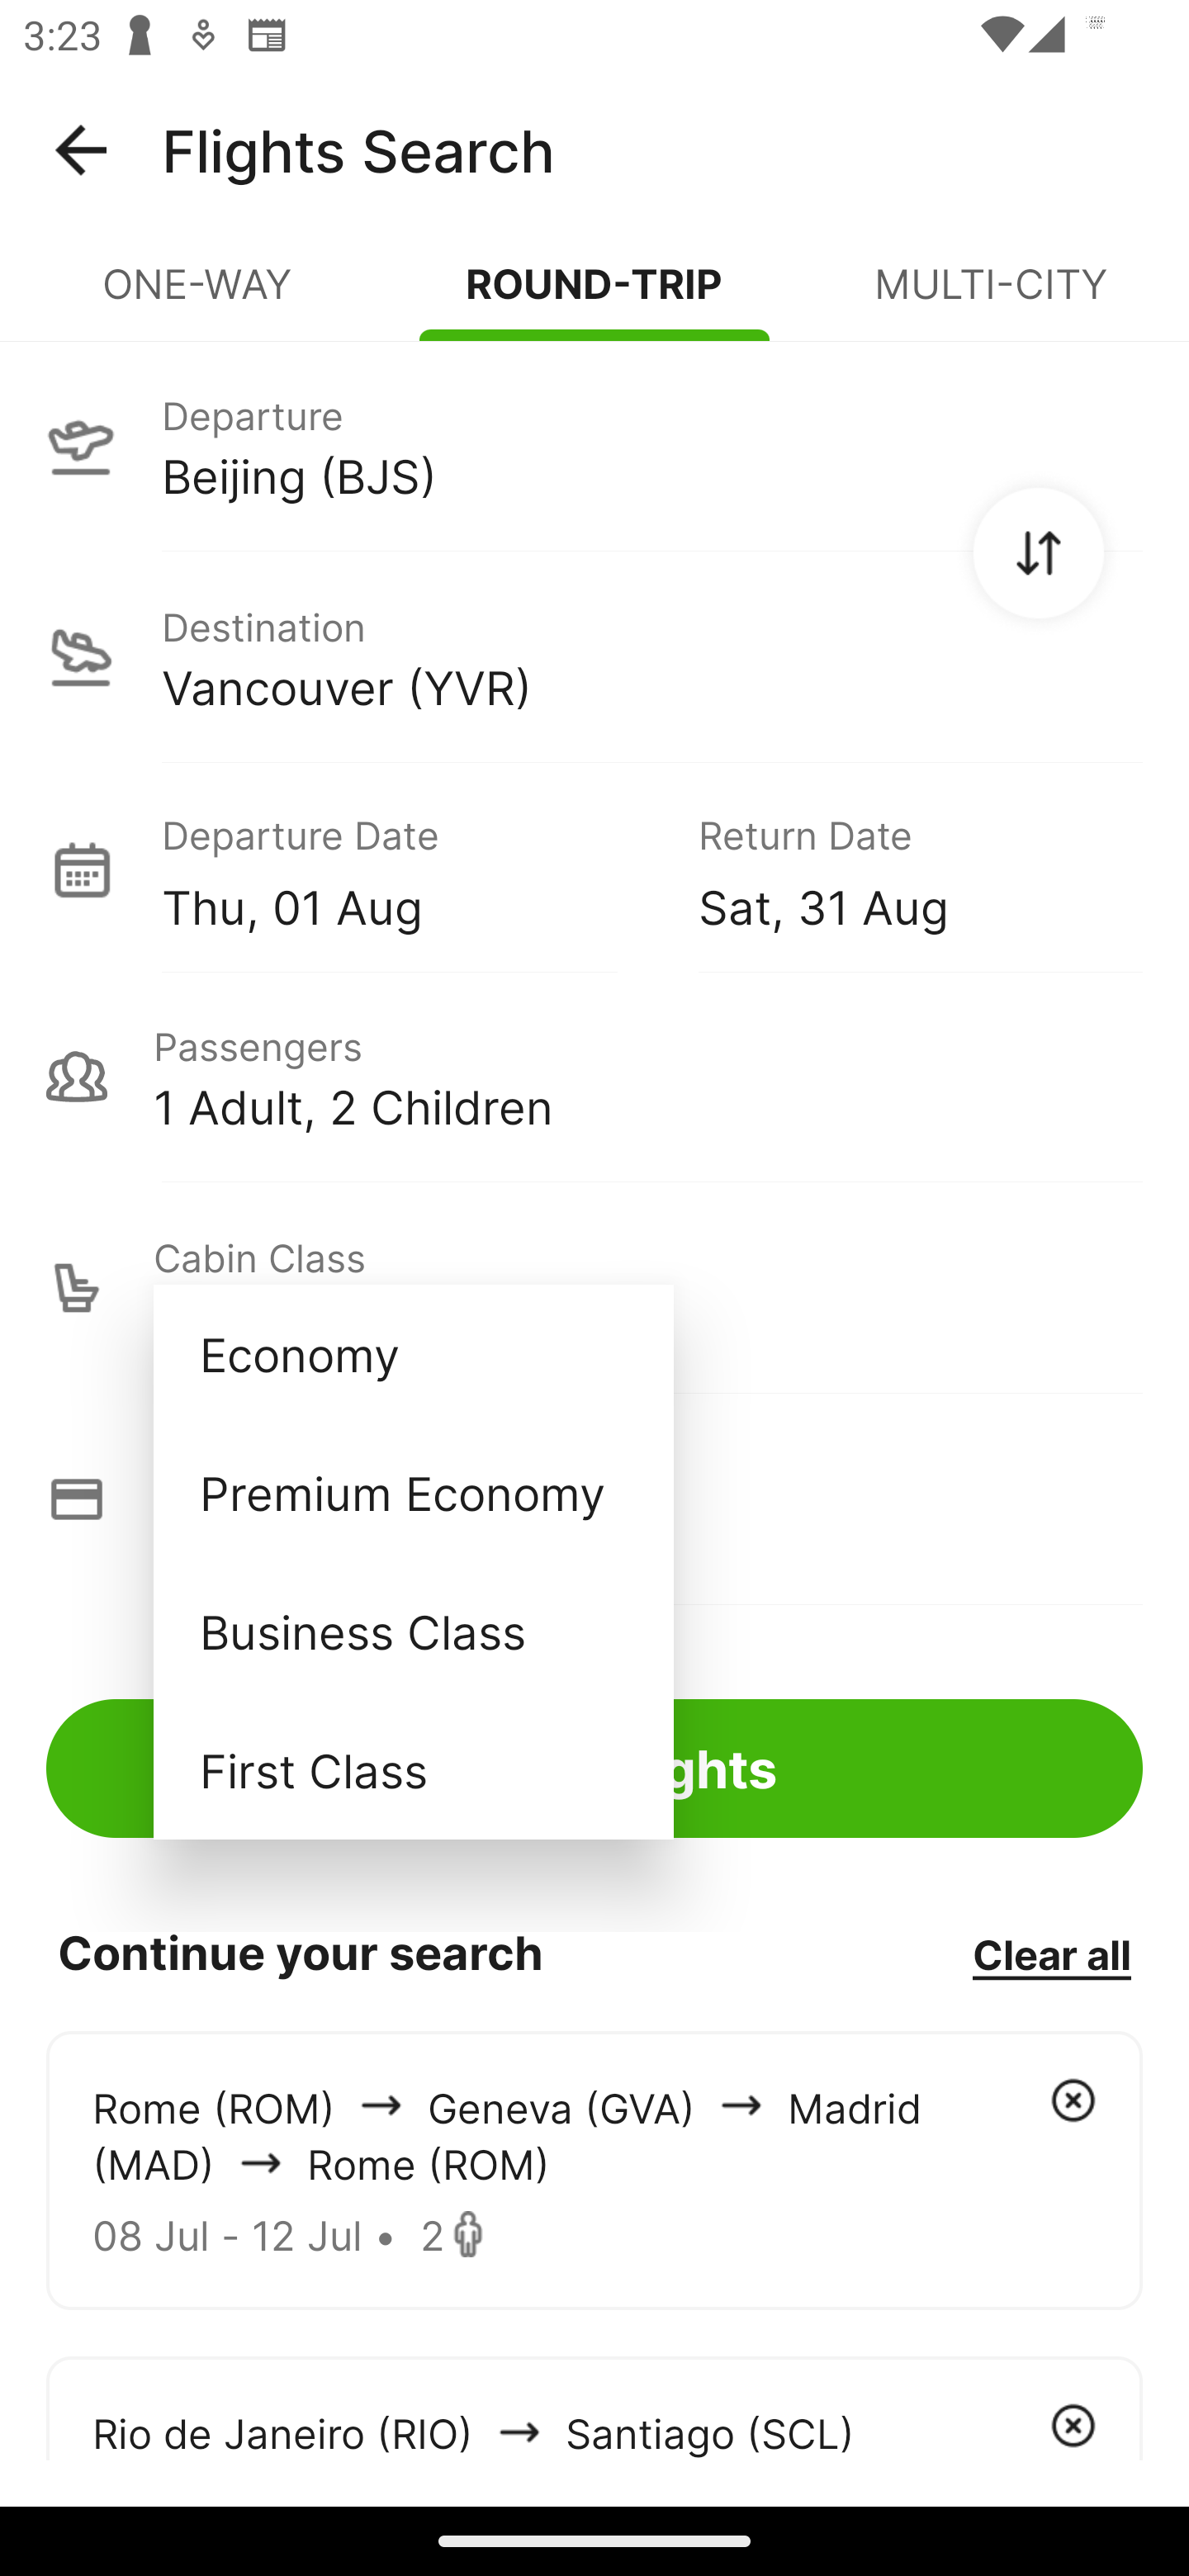 Image resolution: width=1189 pixels, height=2576 pixels. What do you see at coordinates (413, 1493) in the screenshot?
I see `Premium Economy` at bounding box center [413, 1493].